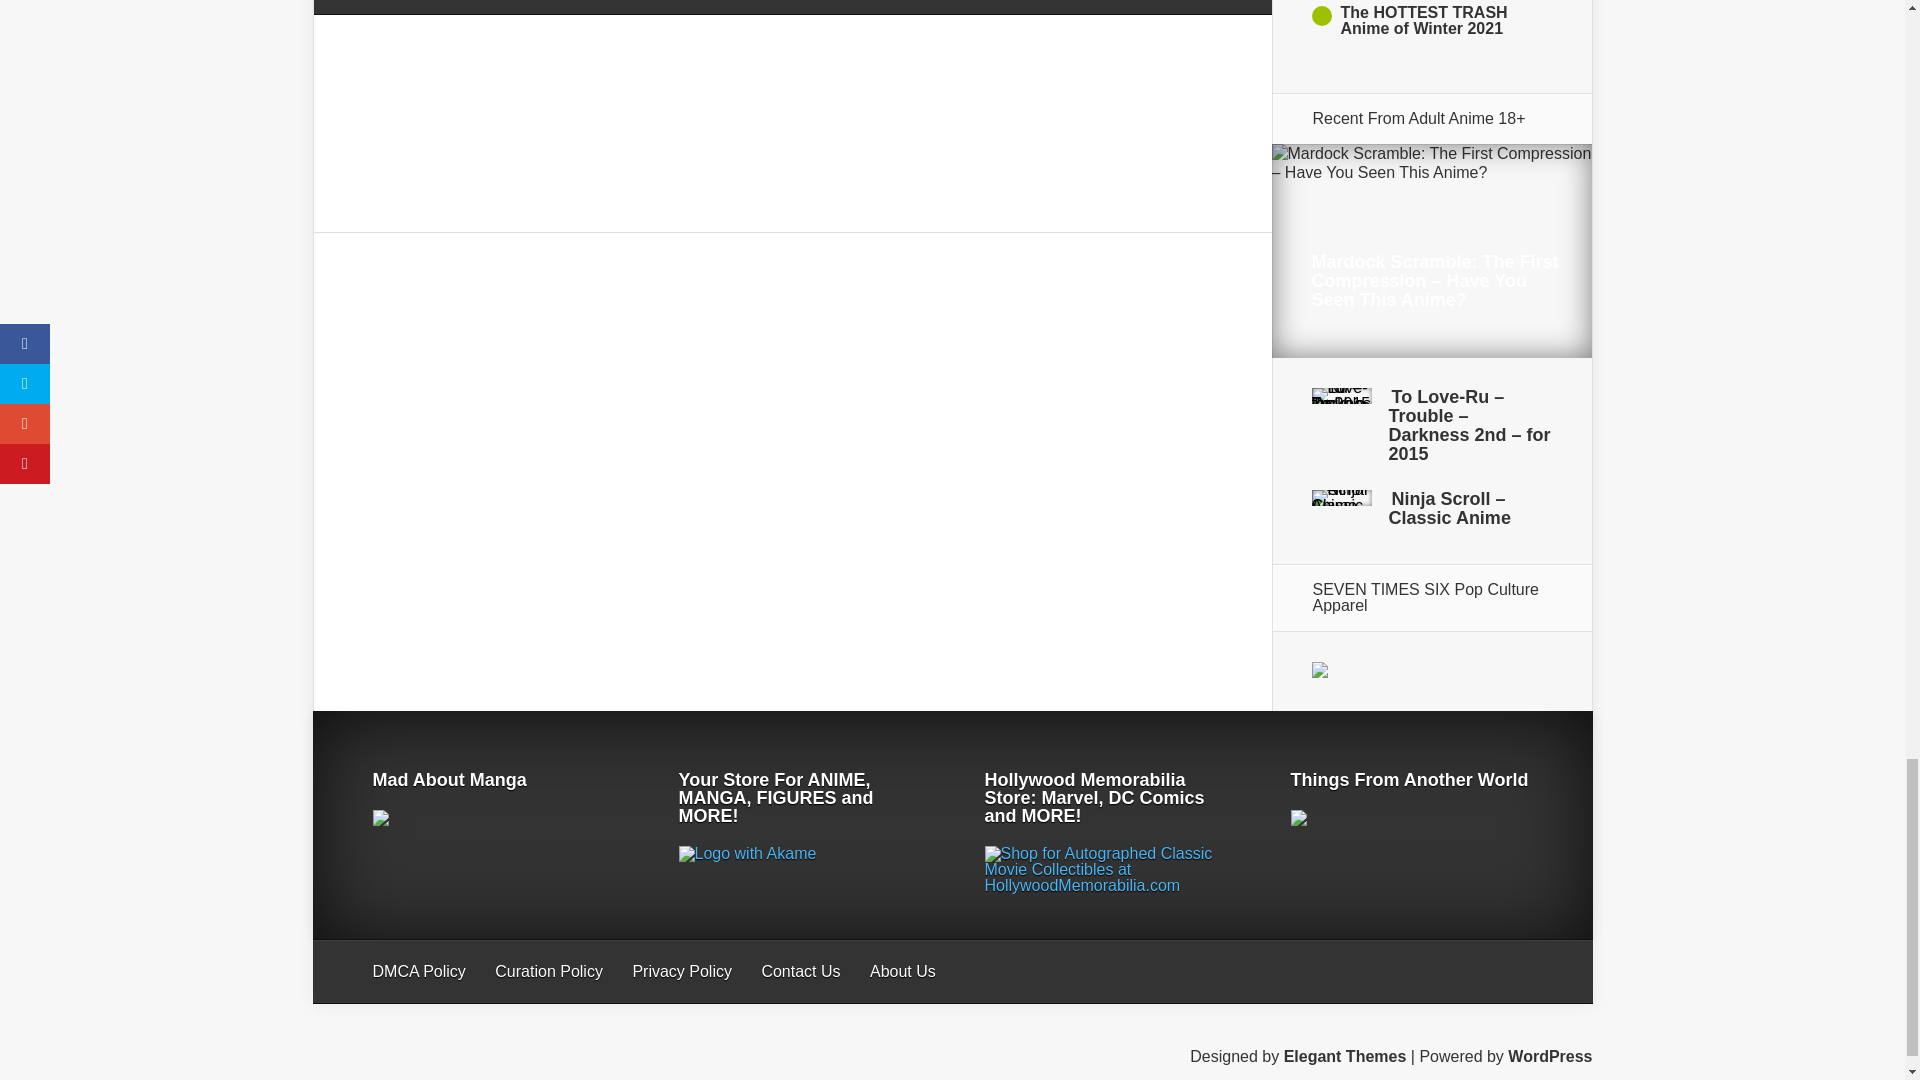 The width and height of the screenshot is (1920, 1080). Describe the element at coordinates (1346, 1056) in the screenshot. I see `Premium WordPress Themes` at that location.